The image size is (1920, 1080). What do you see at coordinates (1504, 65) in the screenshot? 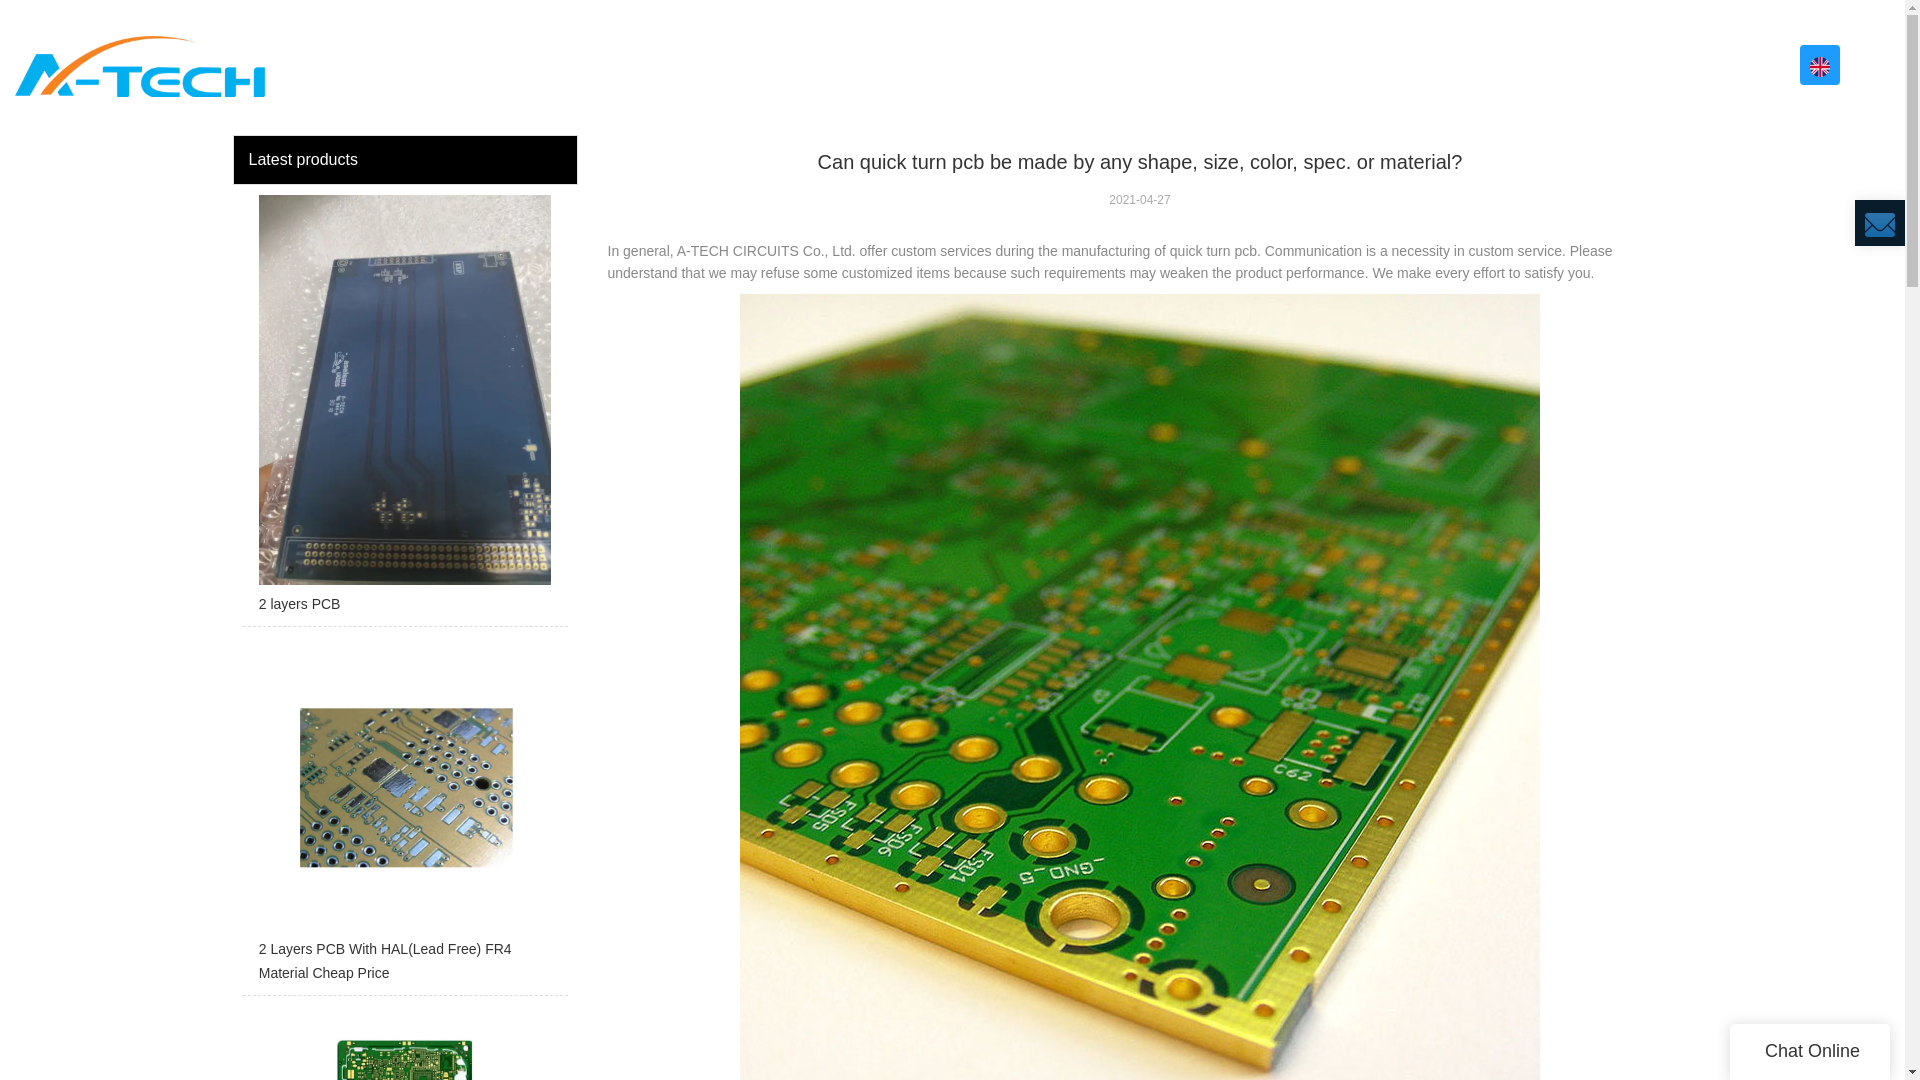
I see `CAPABILITY` at bounding box center [1504, 65].